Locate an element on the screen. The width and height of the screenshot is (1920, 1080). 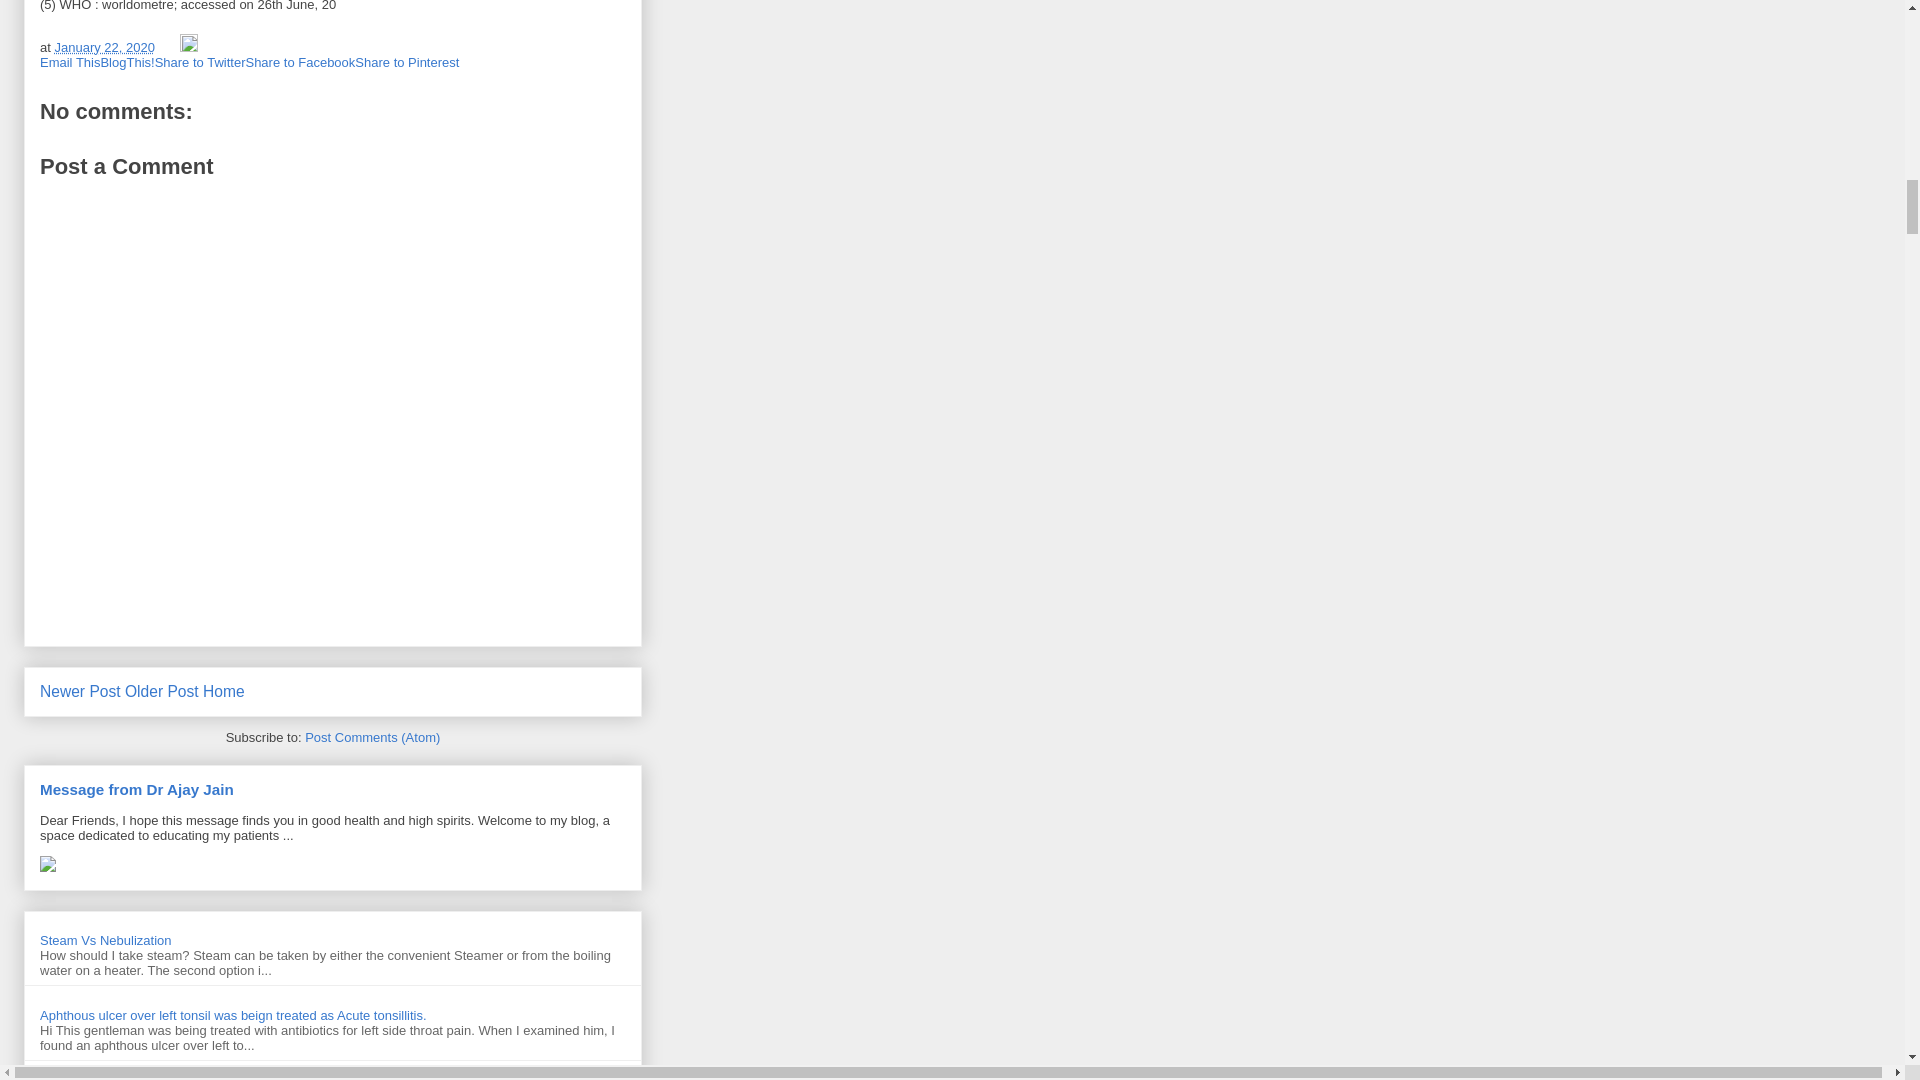
Share to Facebook is located at coordinates (300, 62).